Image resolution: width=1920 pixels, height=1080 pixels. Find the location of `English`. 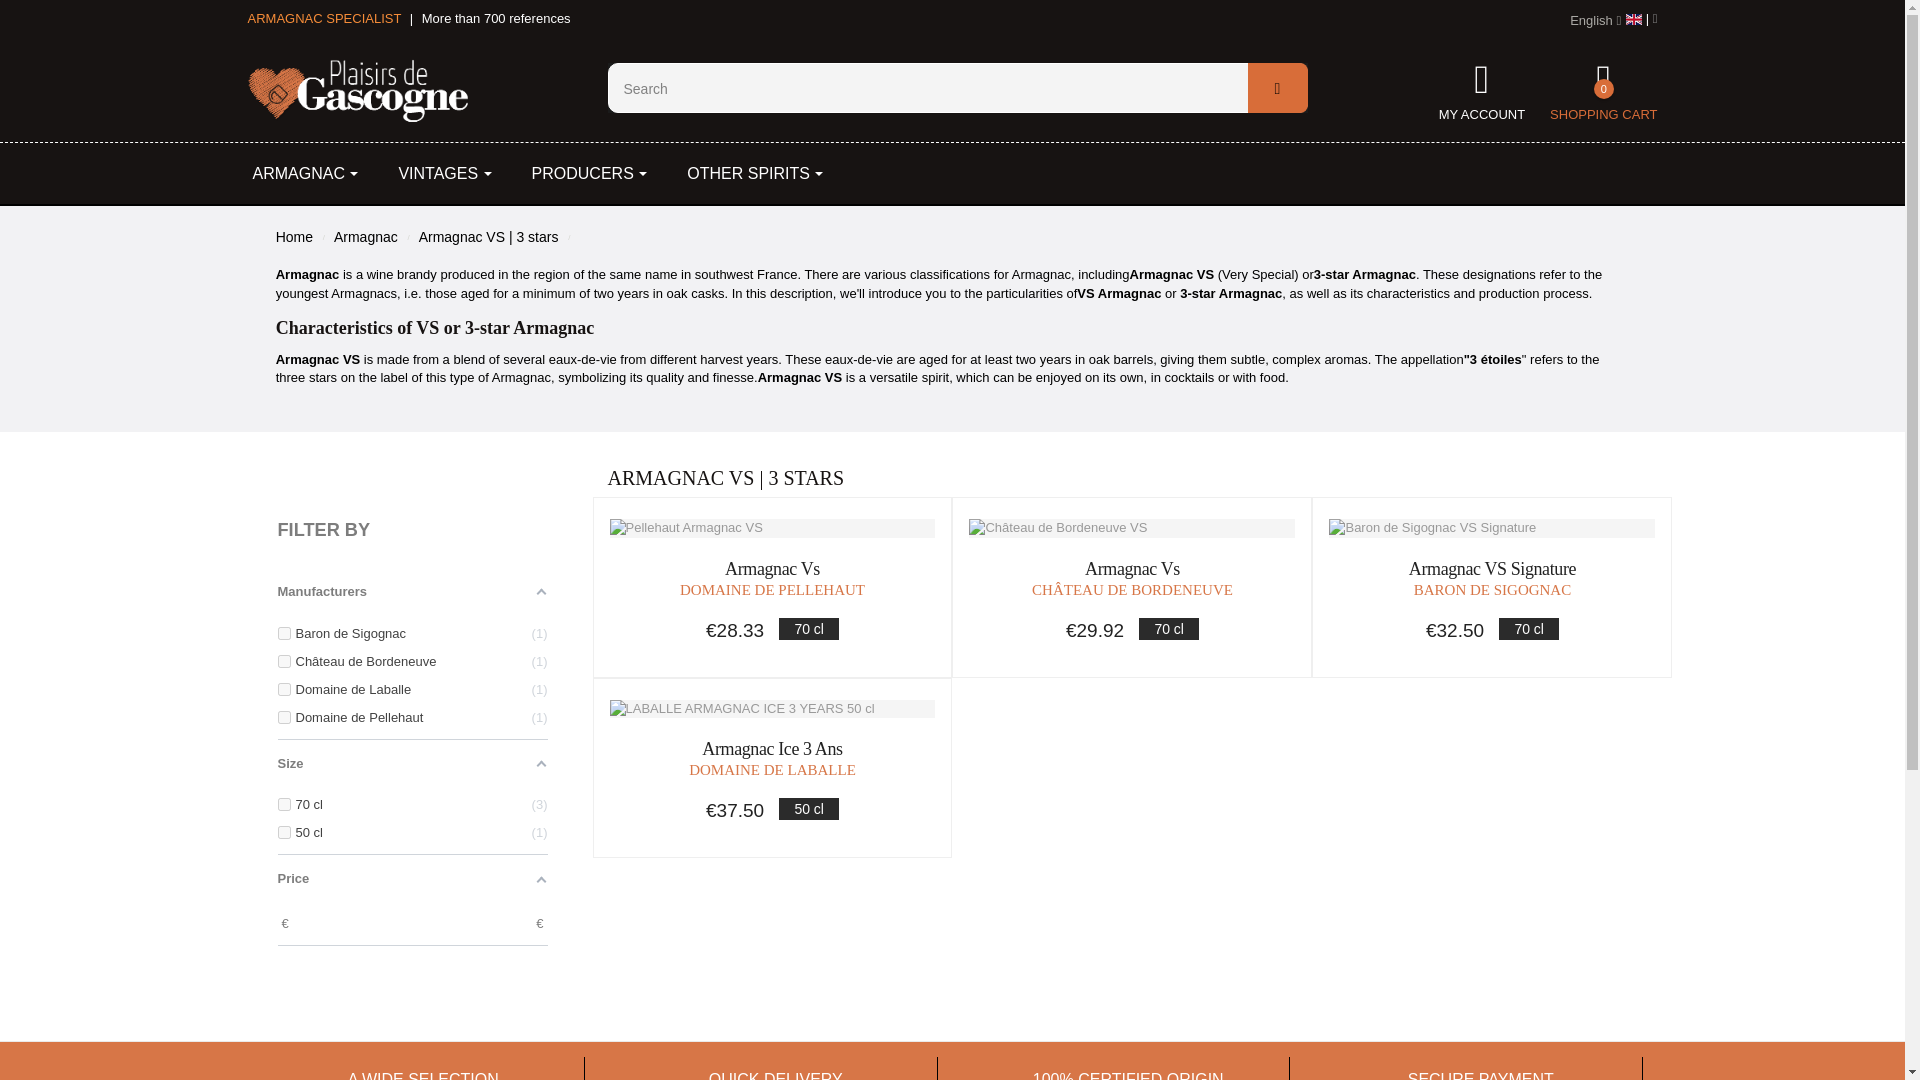

English is located at coordinates (1595, 21).